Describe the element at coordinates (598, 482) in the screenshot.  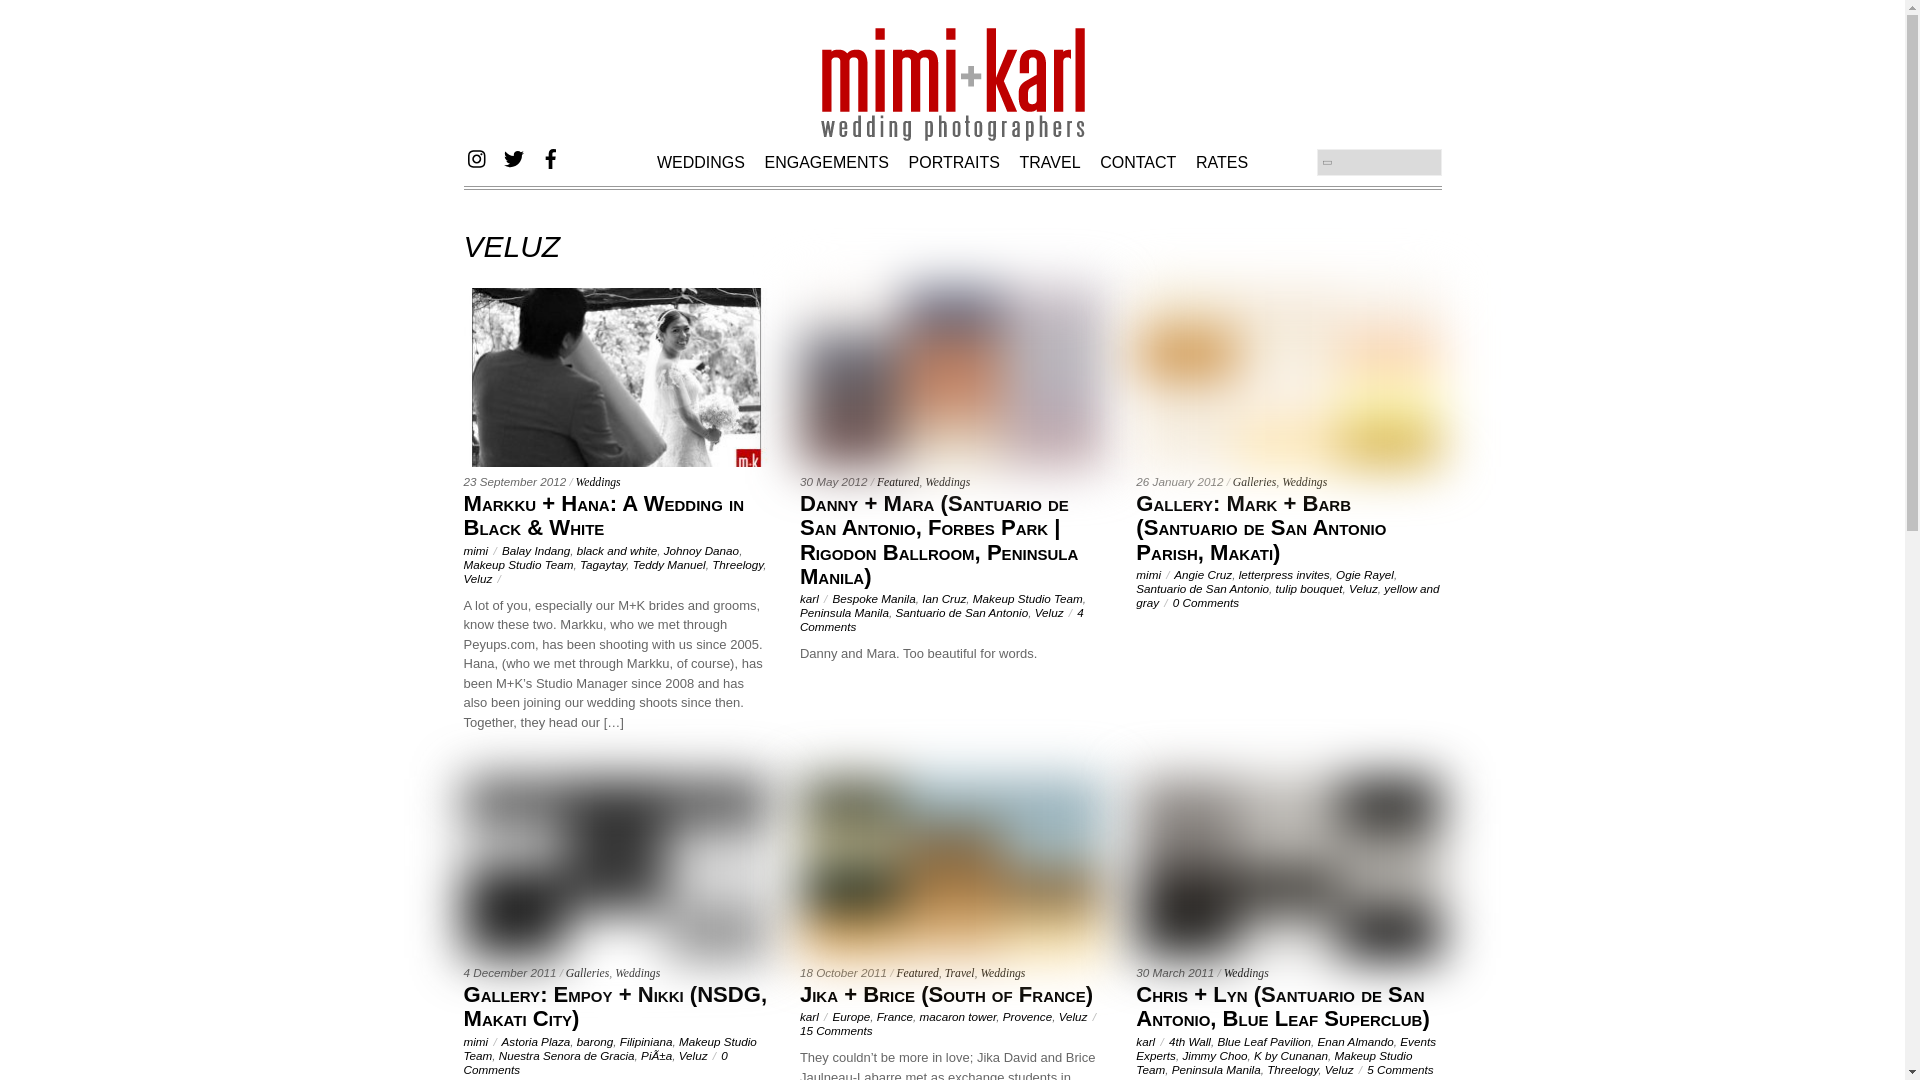
I see `Weddings` at that location.